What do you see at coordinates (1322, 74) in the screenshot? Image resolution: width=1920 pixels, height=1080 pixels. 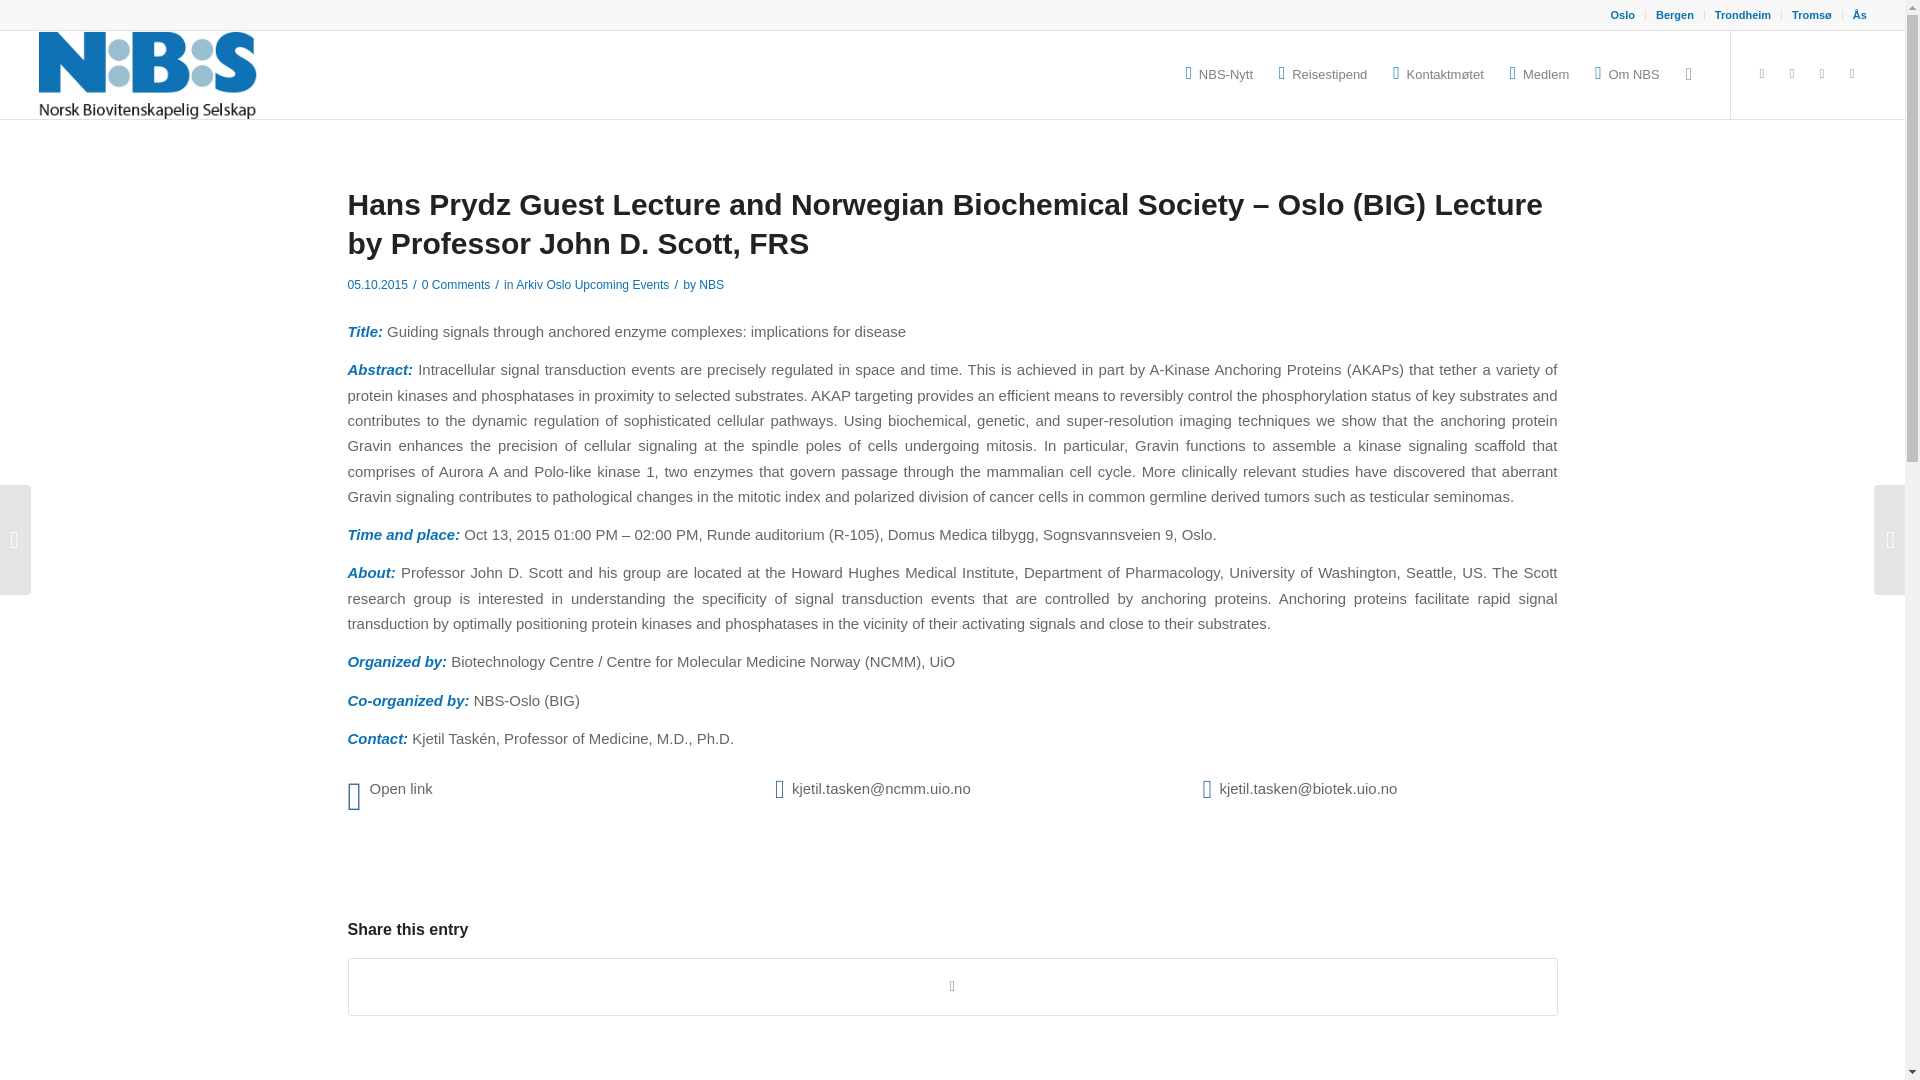 I see `Reisestipend` at bounding box center [1322, 74].